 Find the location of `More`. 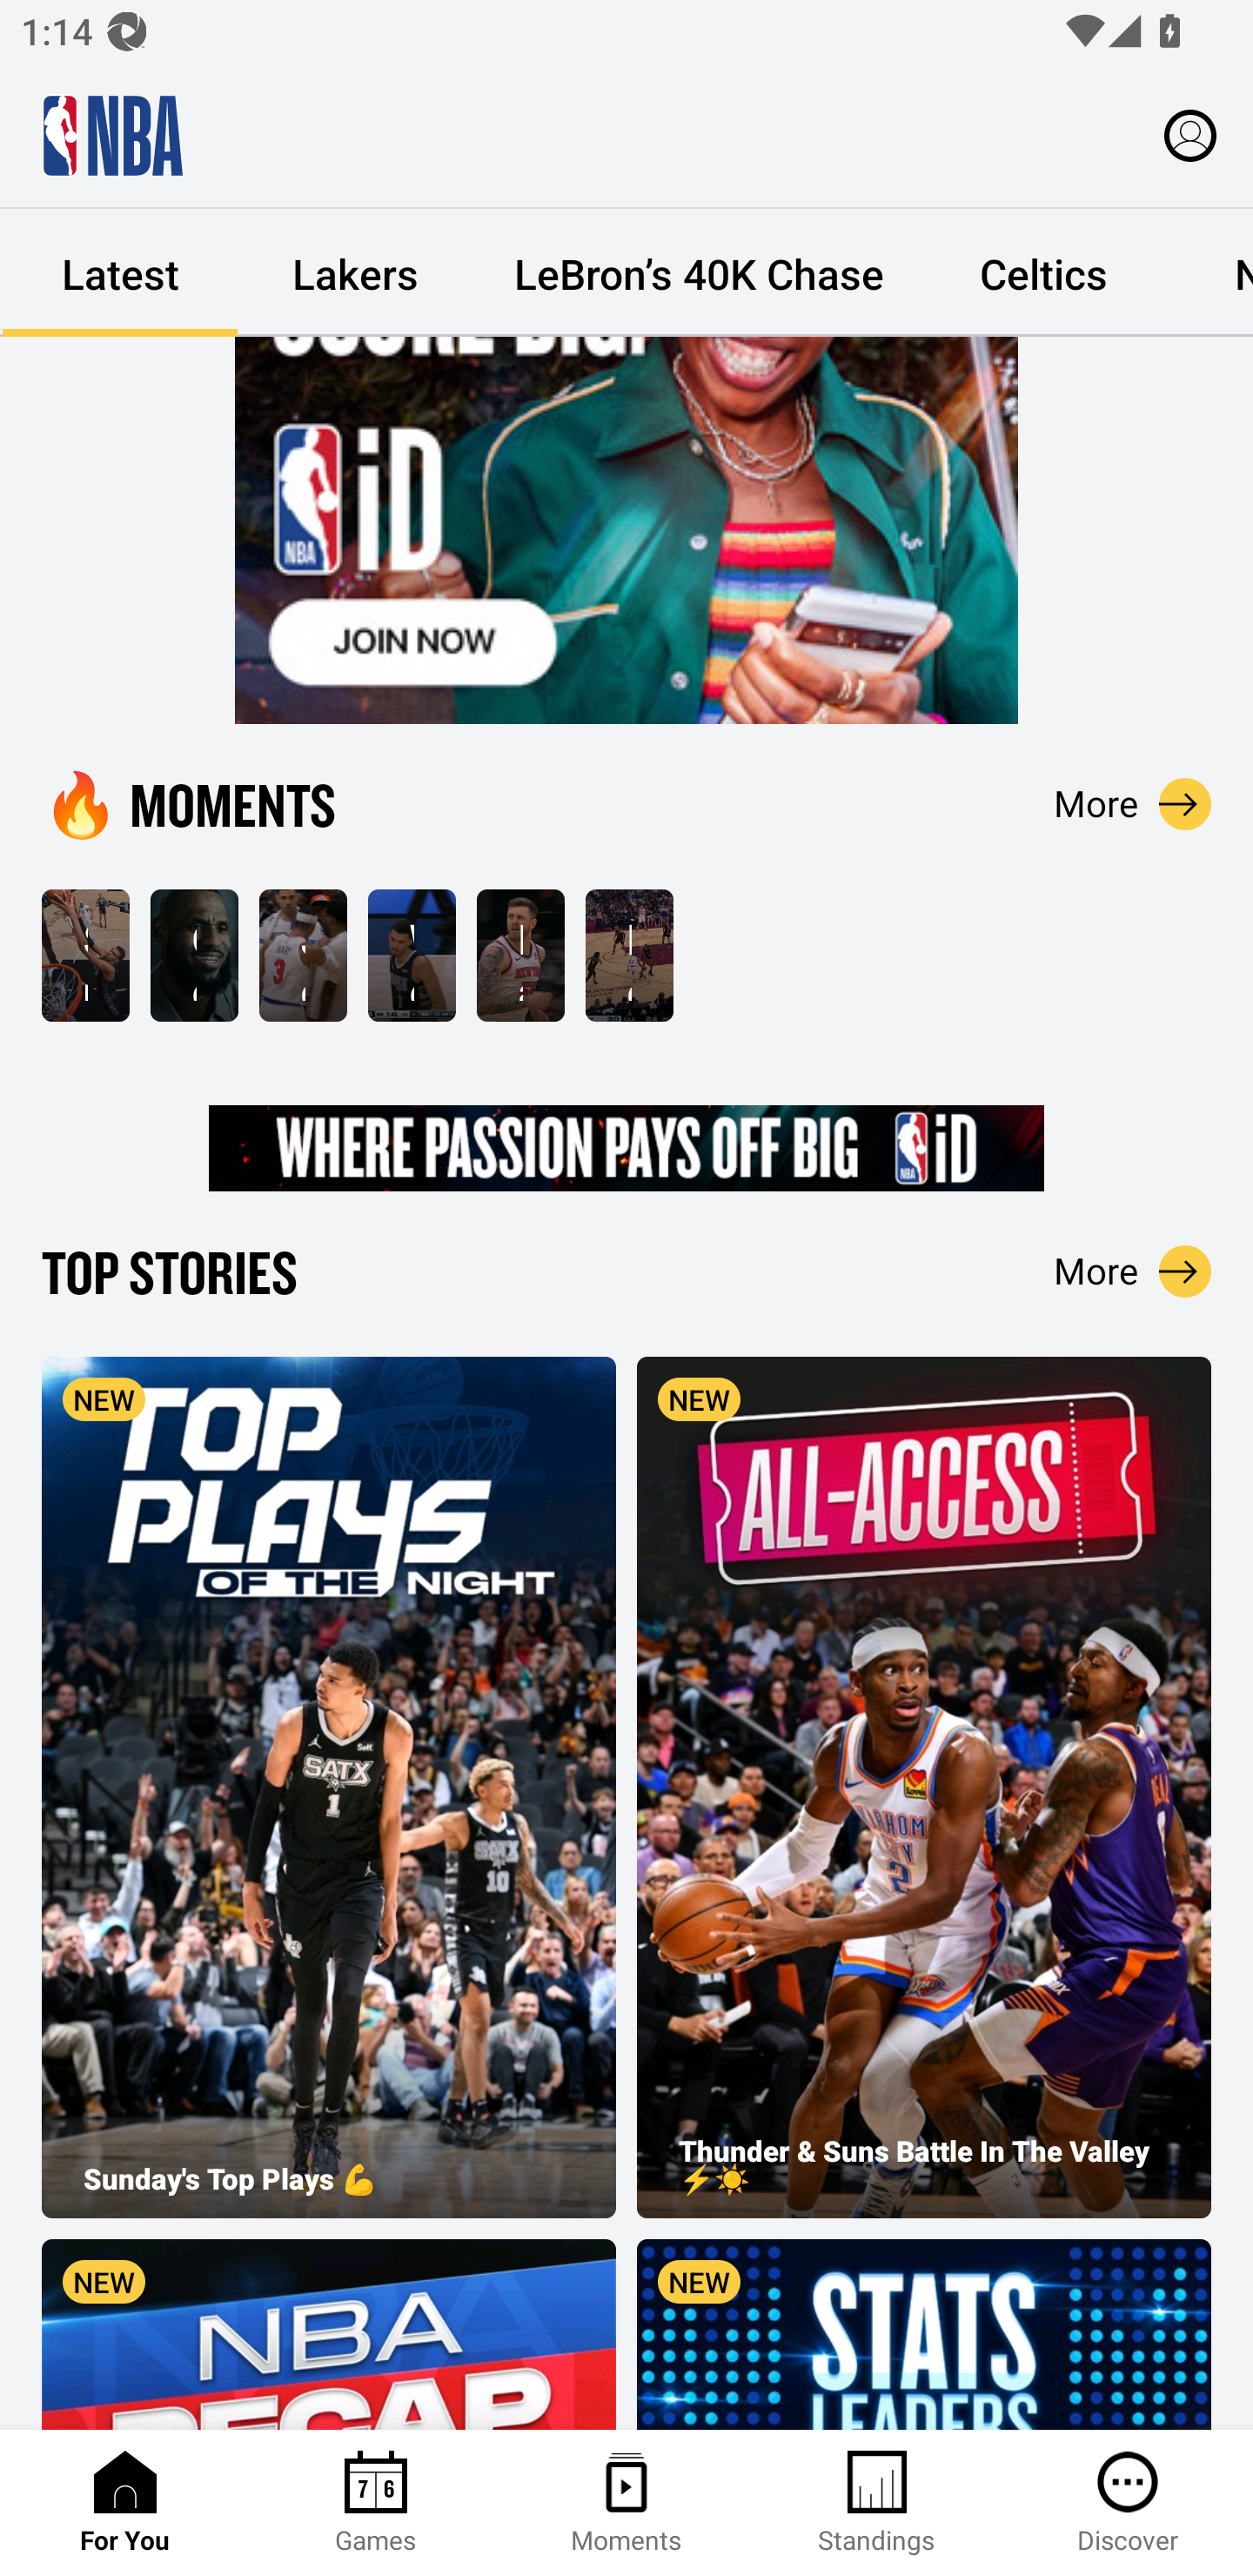

More is located at coordinates (1133, 1271).